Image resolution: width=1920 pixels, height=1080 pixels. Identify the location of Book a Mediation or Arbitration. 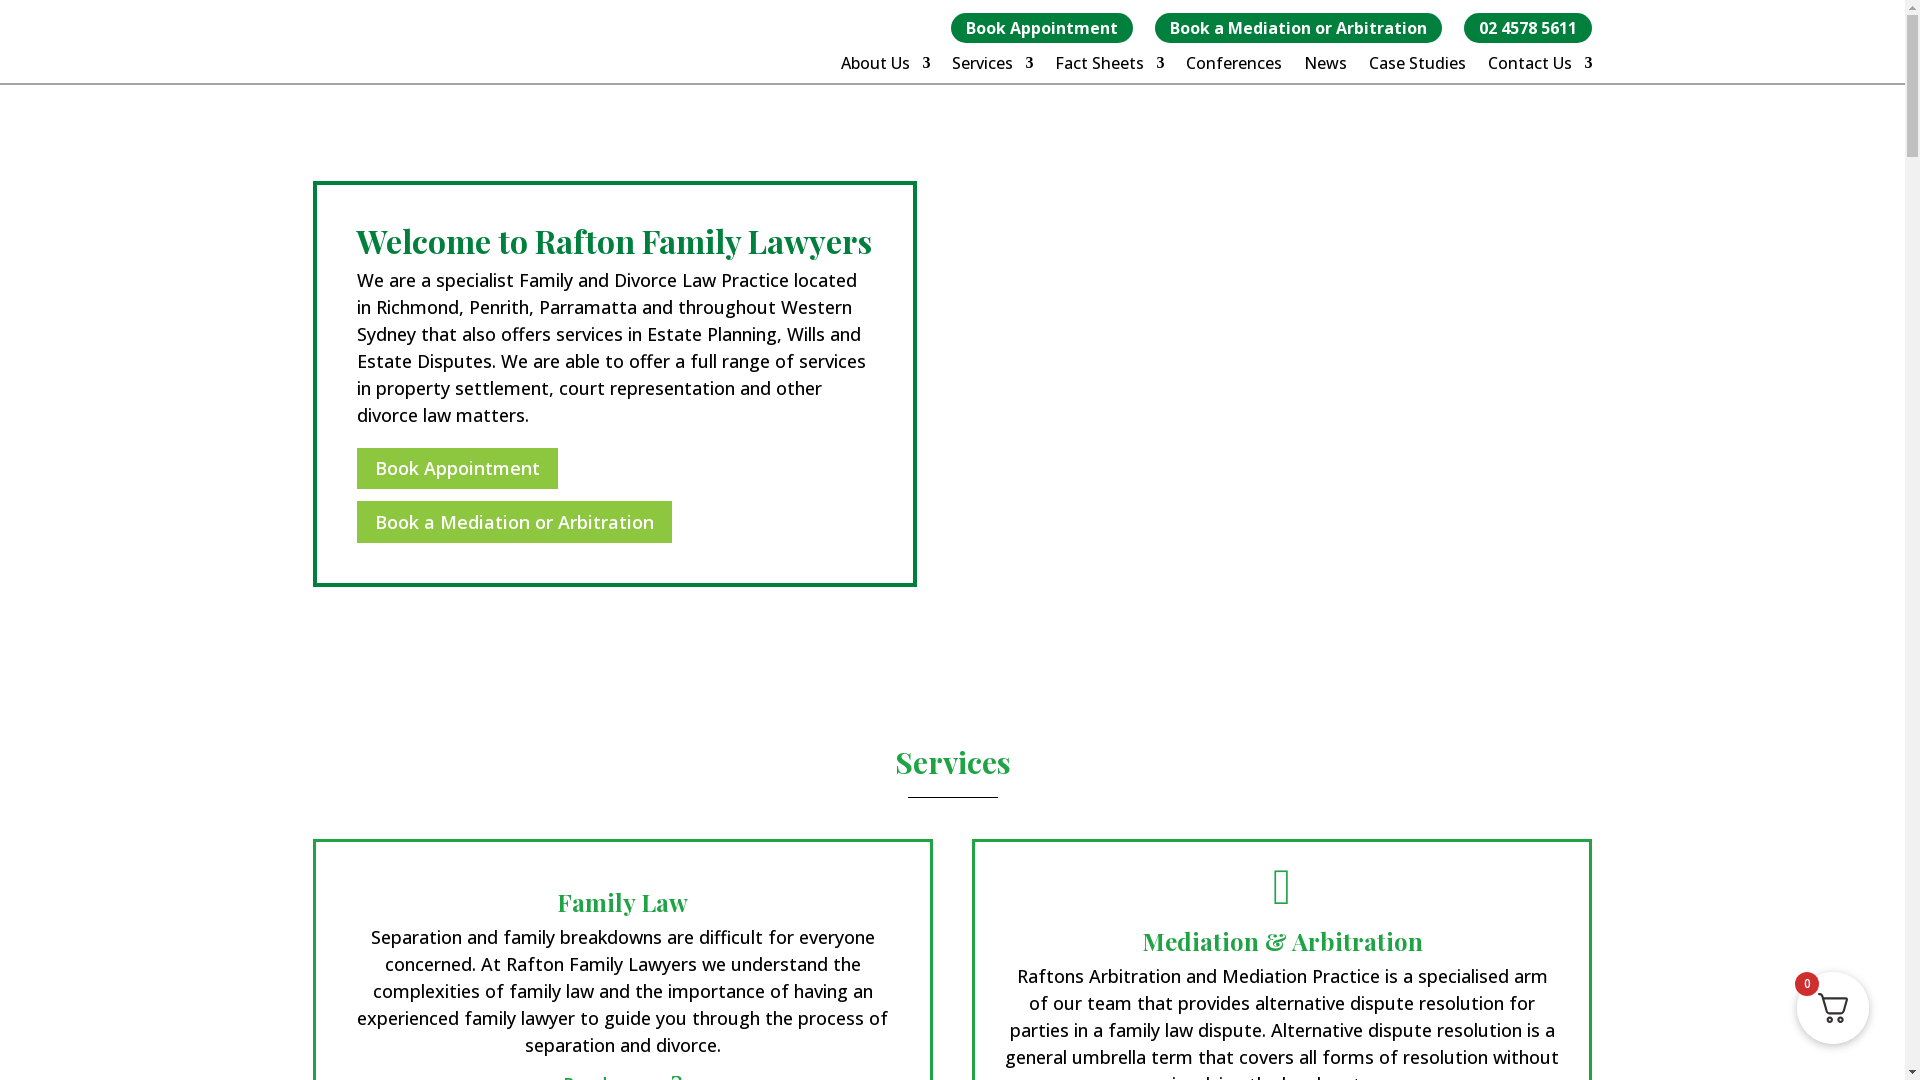
(1298, 28).